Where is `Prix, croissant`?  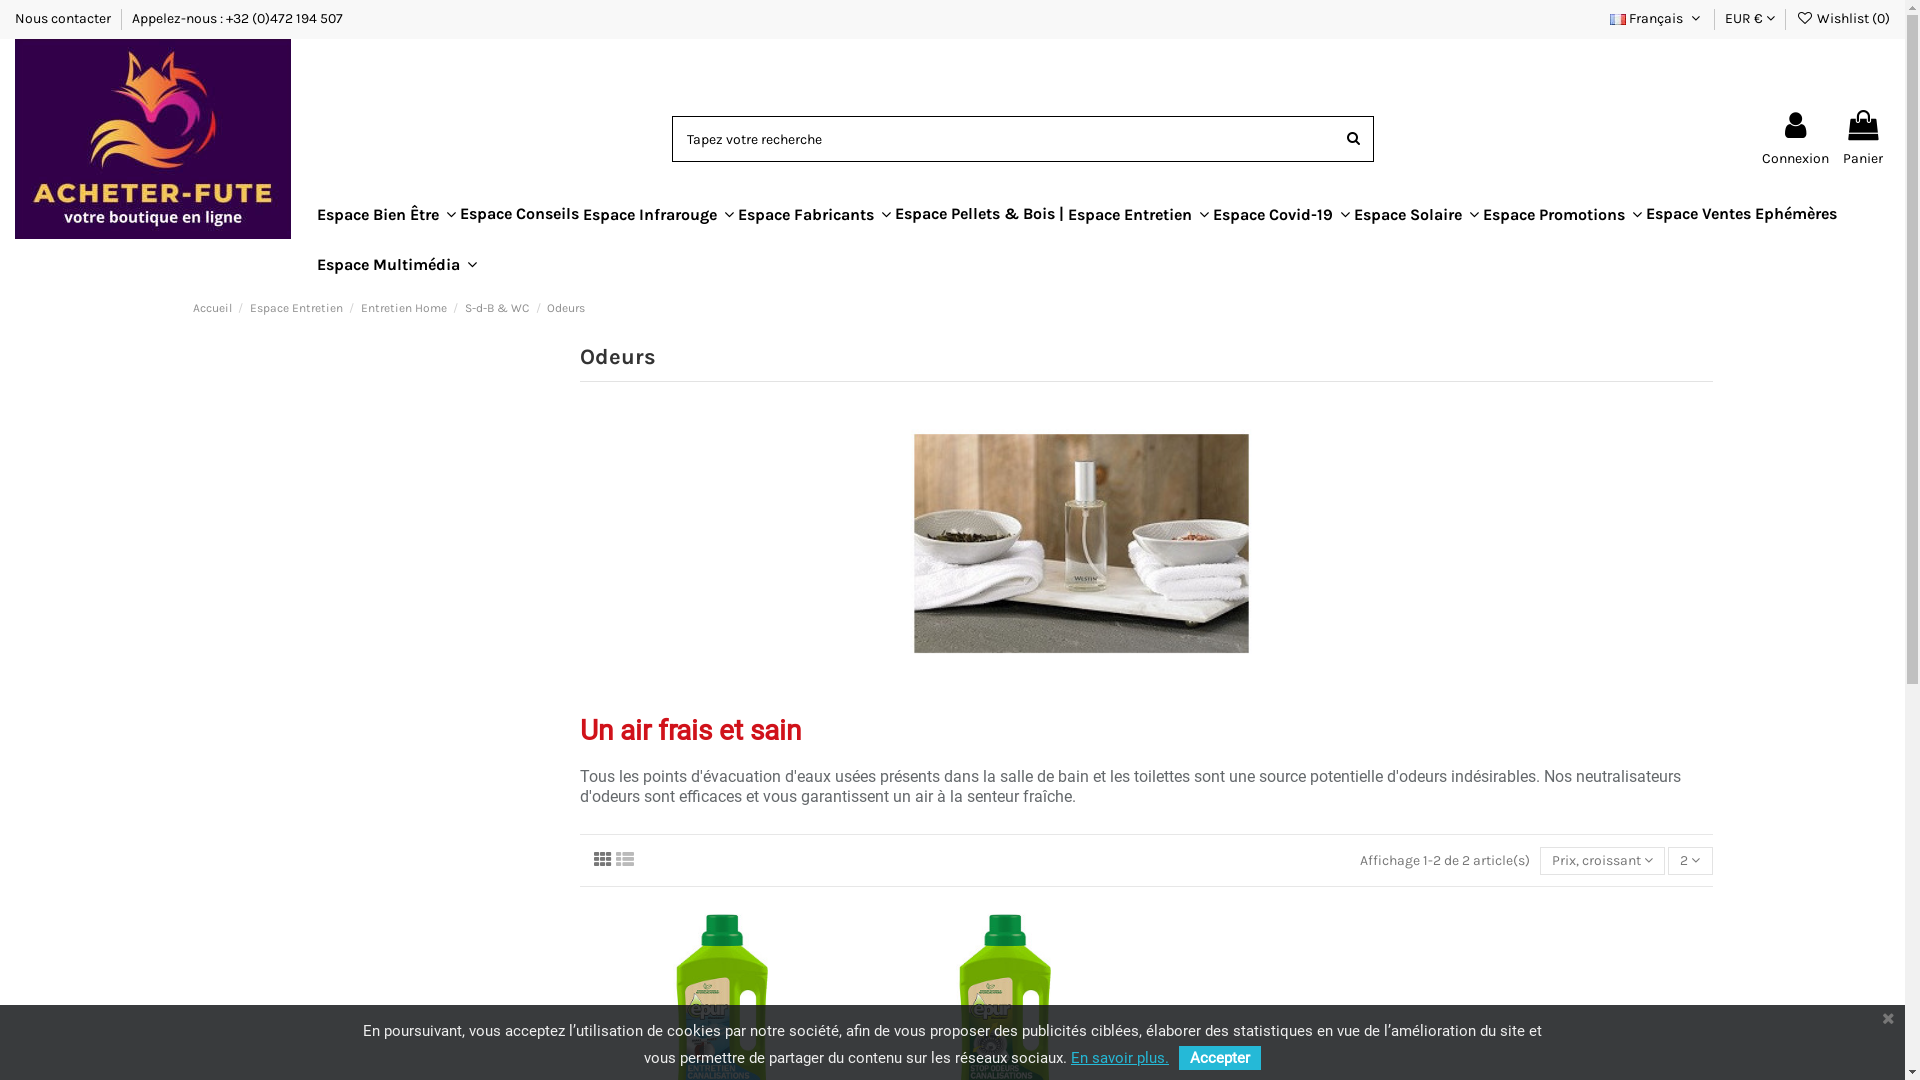
Prix, croissant is located at coordinates (1602, 862).